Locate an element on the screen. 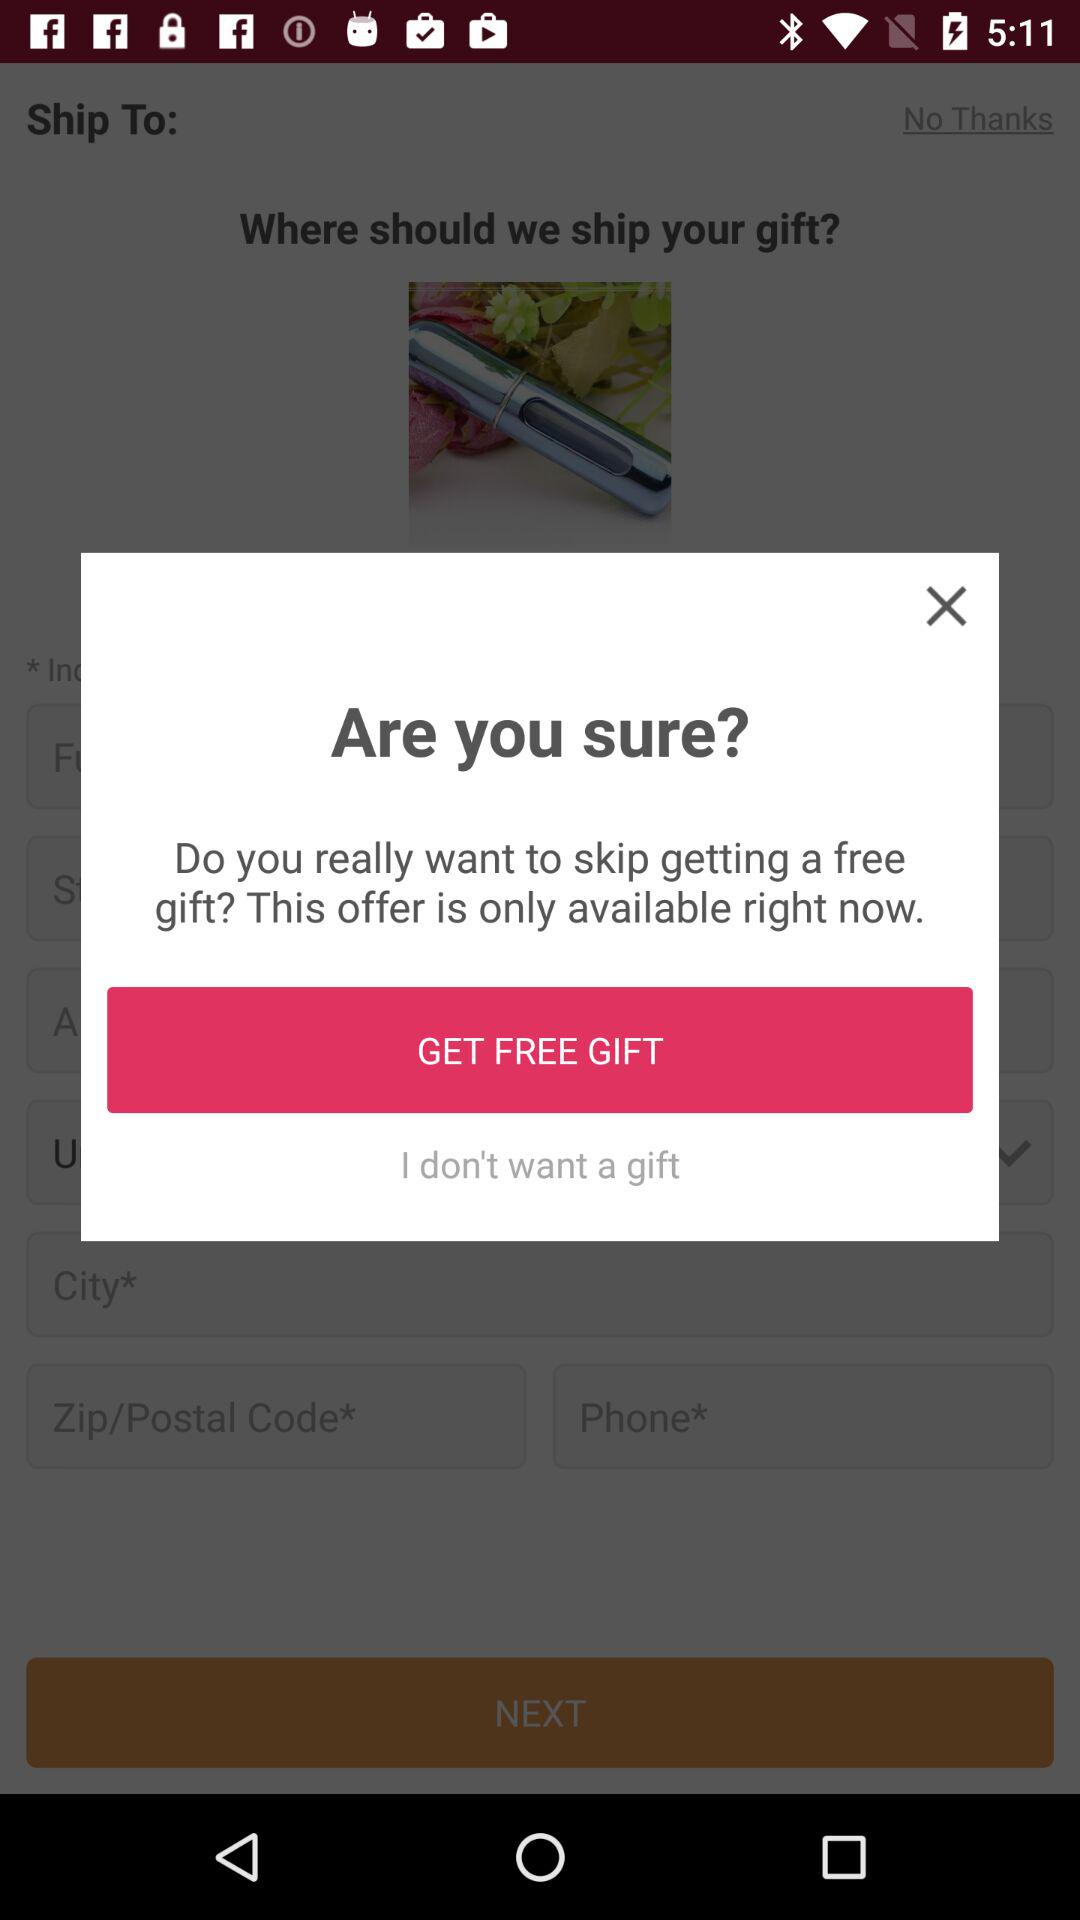 The height and width of the screenshot is (1920, 1080). launch icon below get free gift item is located at coordinates (540, 1164).